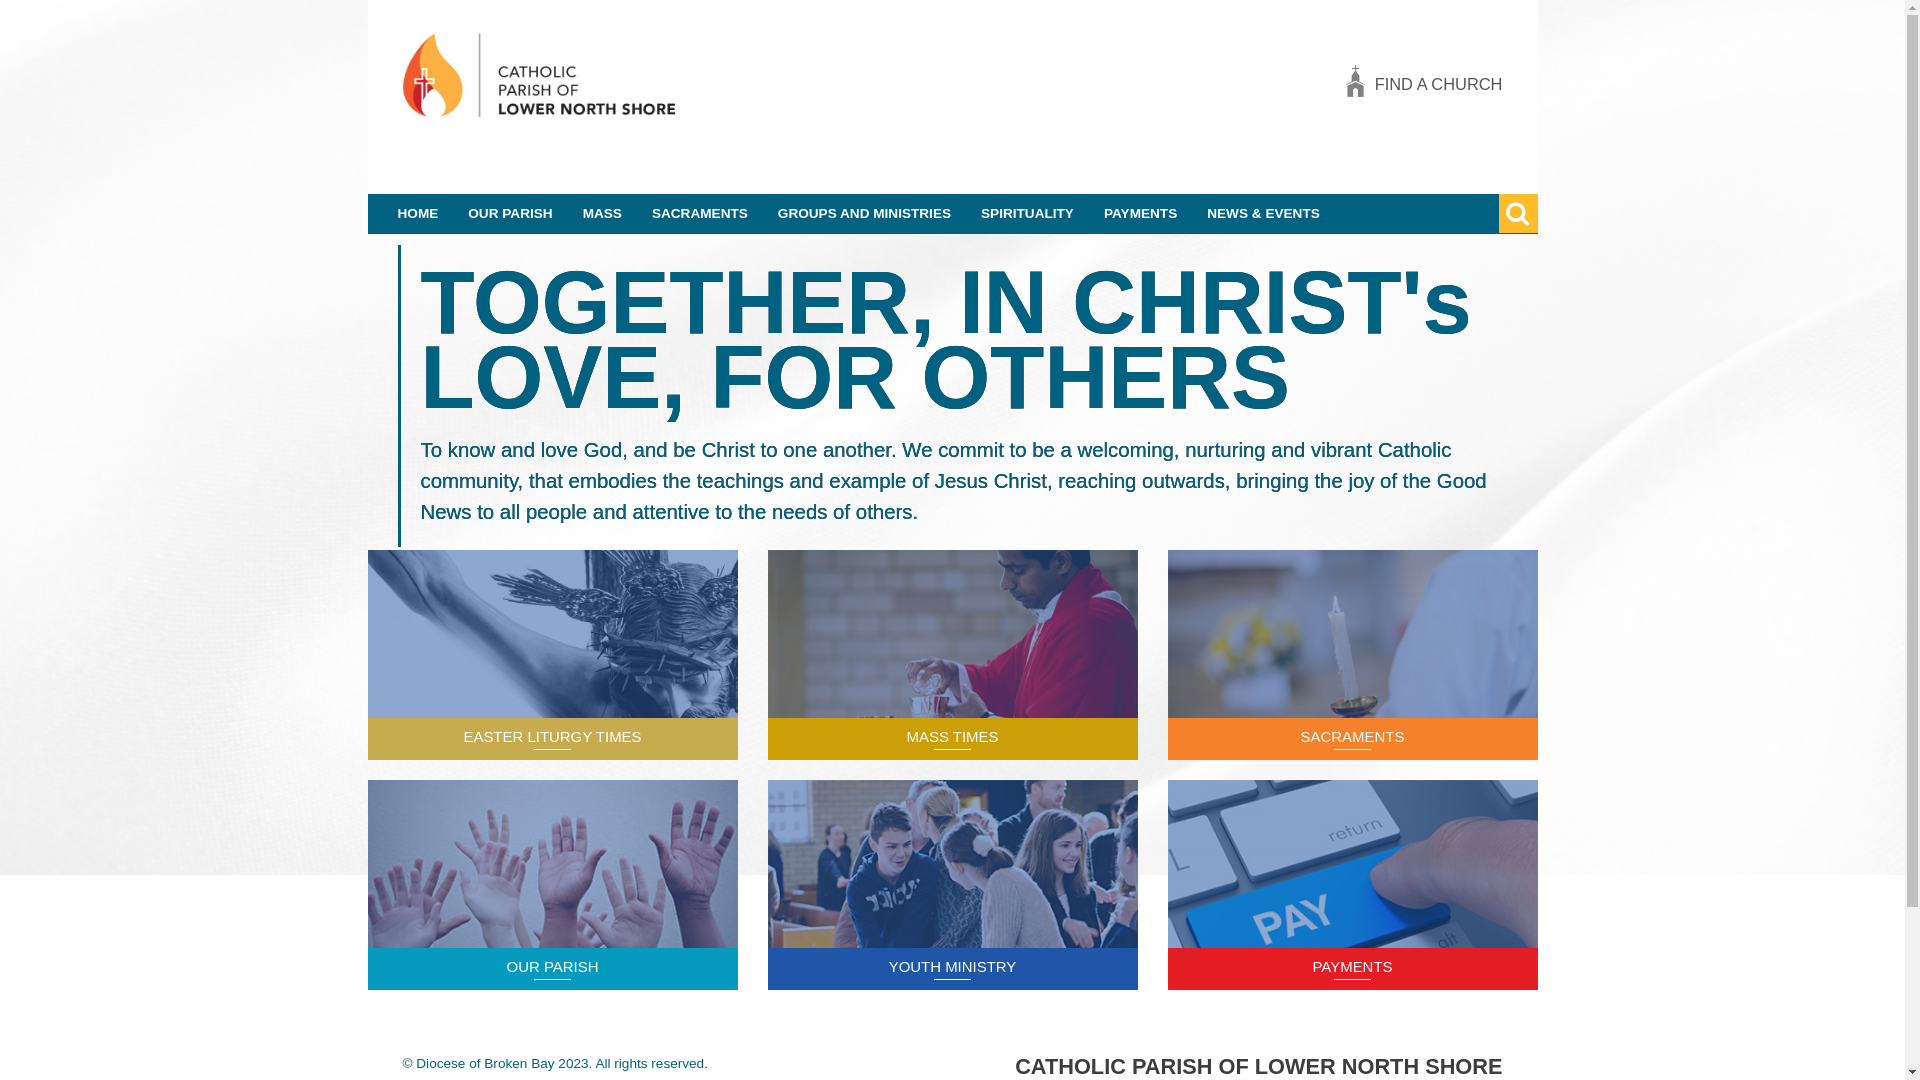  Describe the element at coordinates (552, 966) in the screenshot. I see `OUR PARISH` at that location.